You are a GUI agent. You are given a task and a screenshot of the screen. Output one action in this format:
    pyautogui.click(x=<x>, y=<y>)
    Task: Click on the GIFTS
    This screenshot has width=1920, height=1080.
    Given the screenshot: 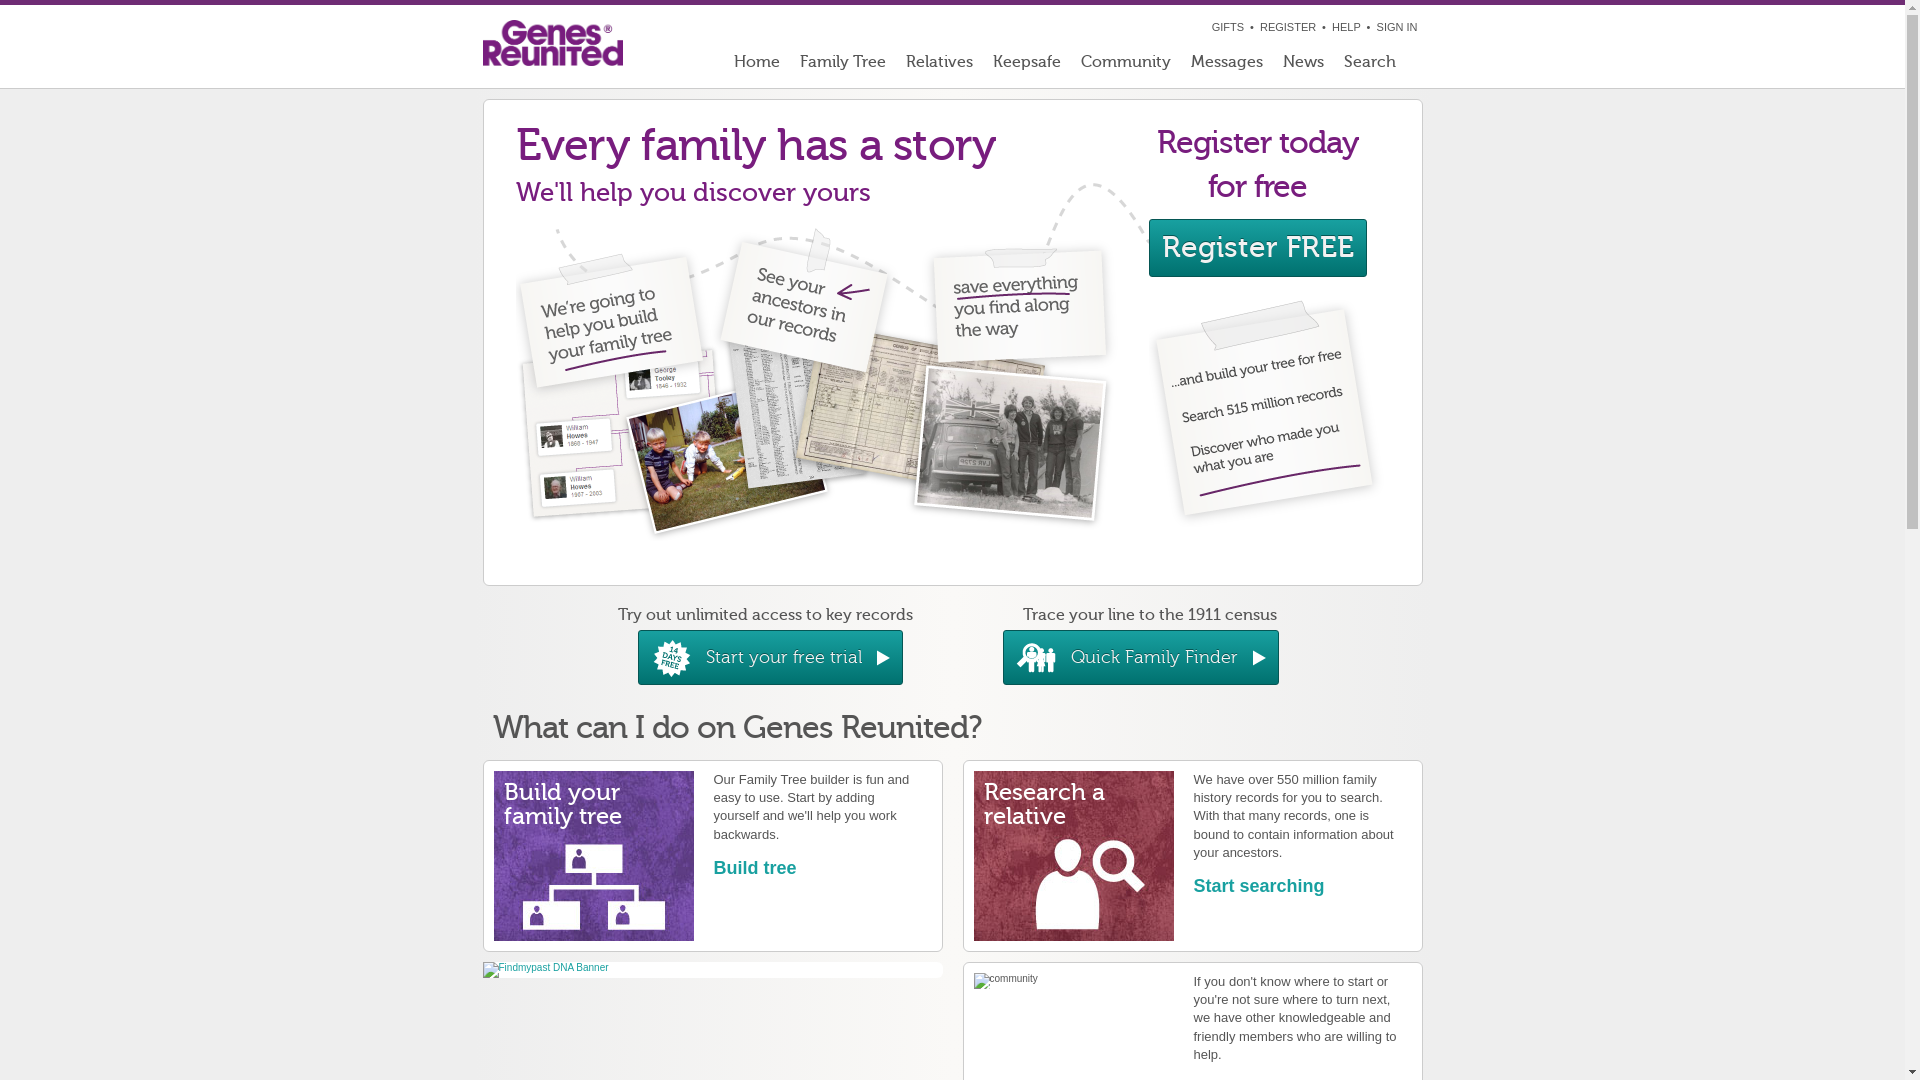 What is the action you would take?
    pyautogui.click(x=1228, y=27)
    